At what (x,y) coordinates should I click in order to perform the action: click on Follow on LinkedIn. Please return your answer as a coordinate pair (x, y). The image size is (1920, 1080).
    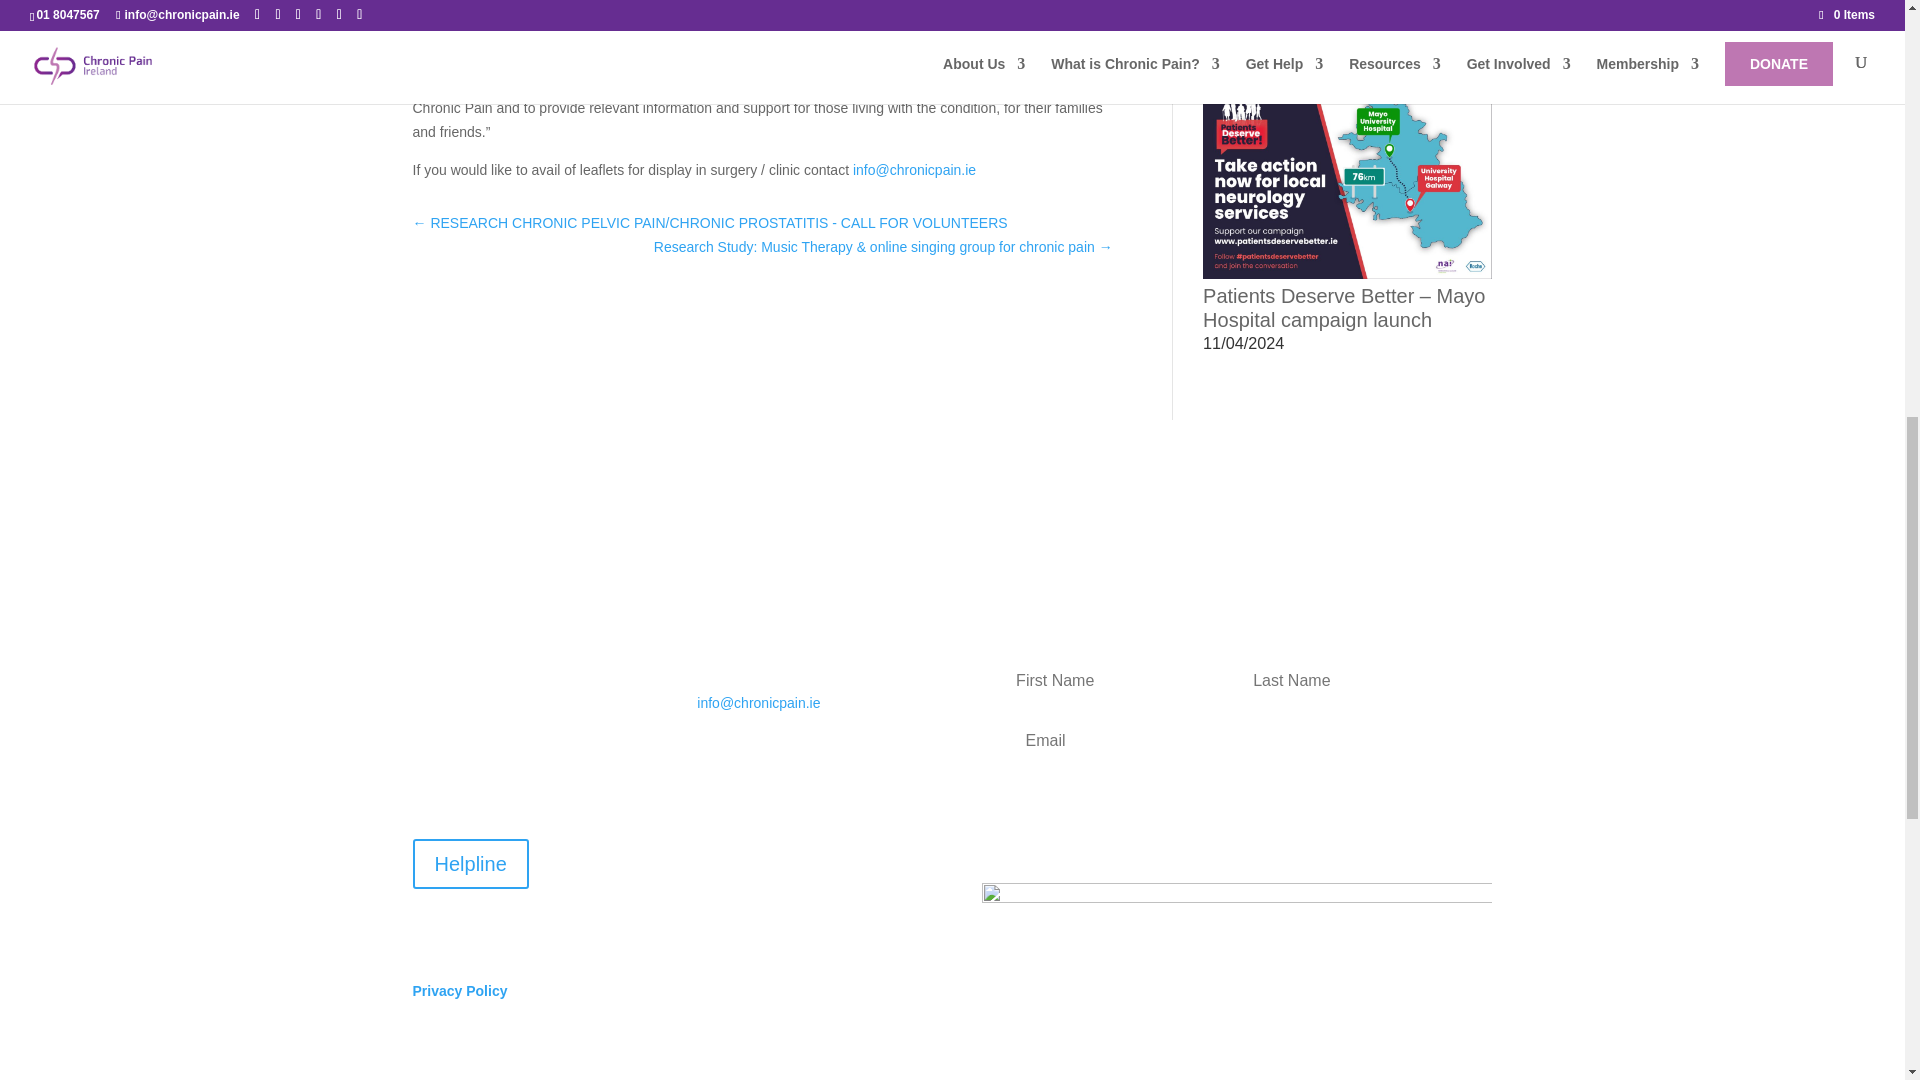
    Looking at the image, I should click on (832, 854).